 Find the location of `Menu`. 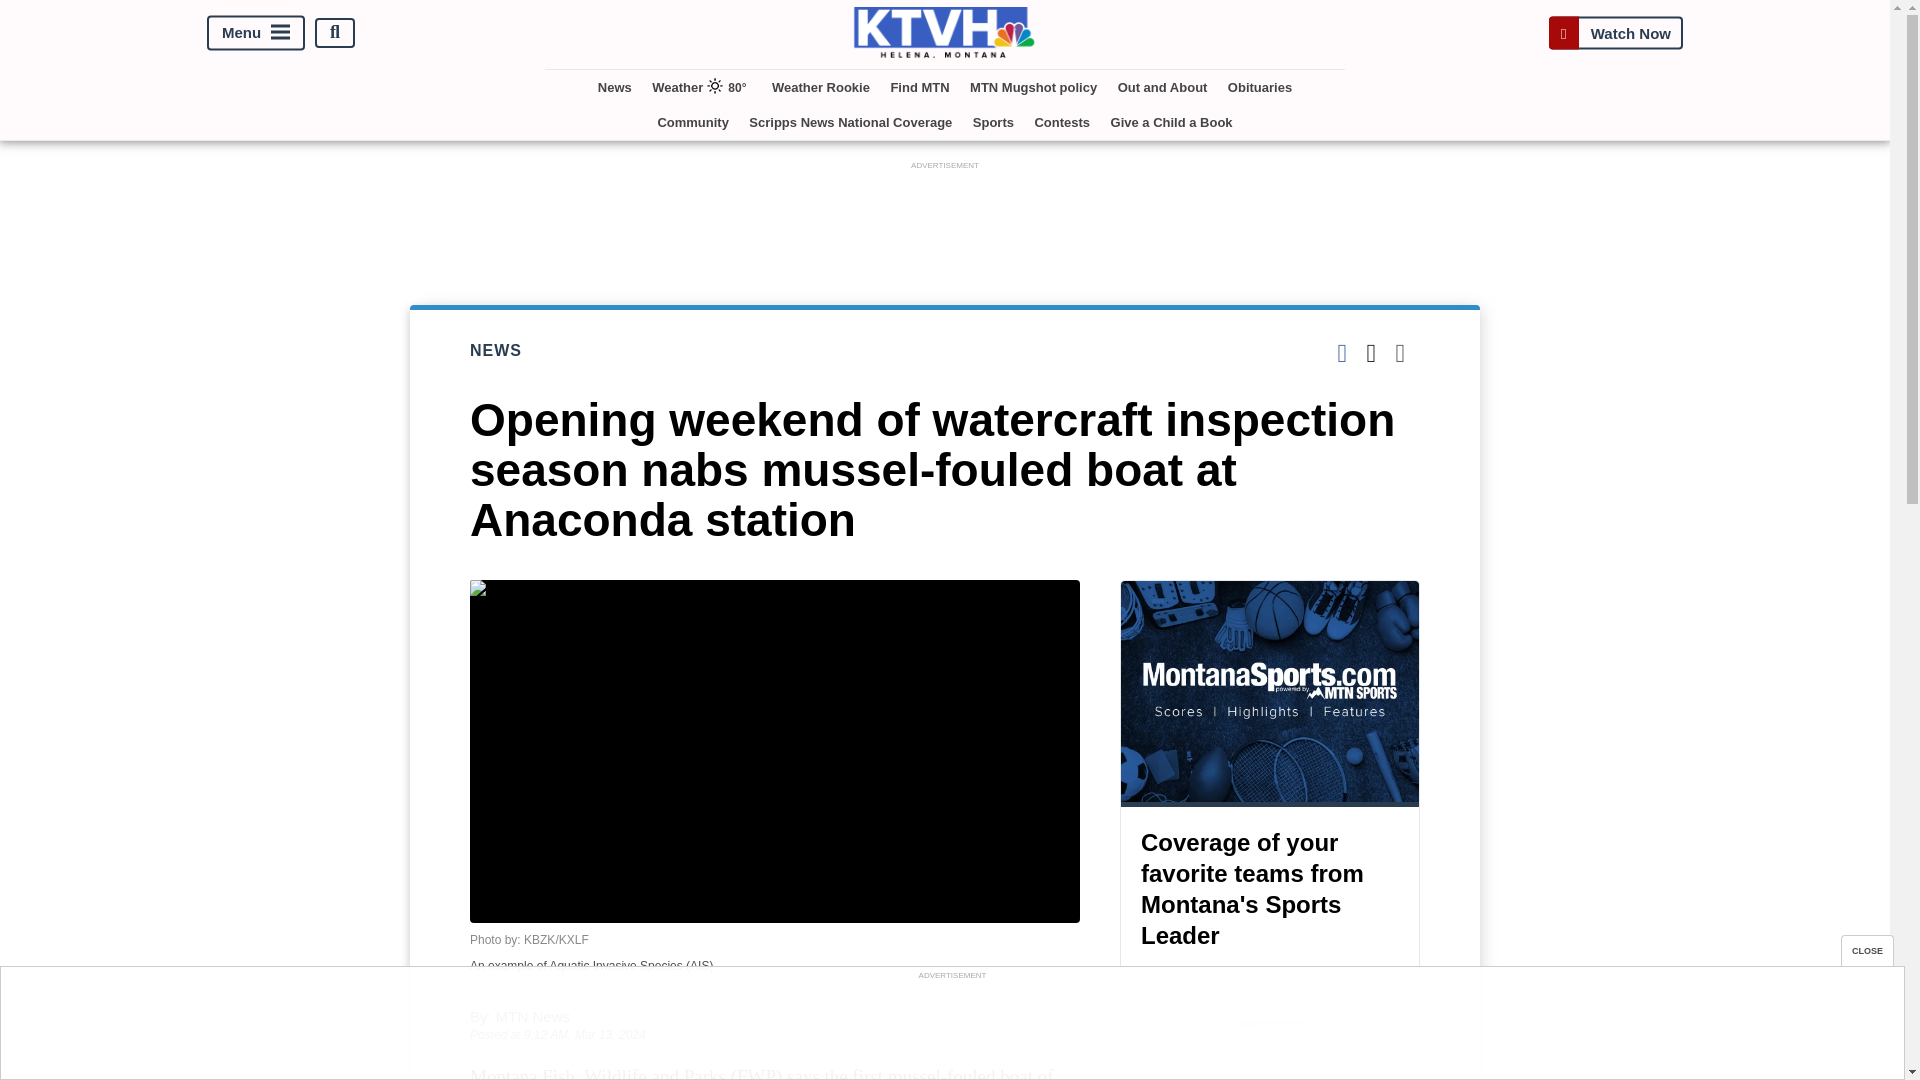

Menu is located at coordinates (256, 32).